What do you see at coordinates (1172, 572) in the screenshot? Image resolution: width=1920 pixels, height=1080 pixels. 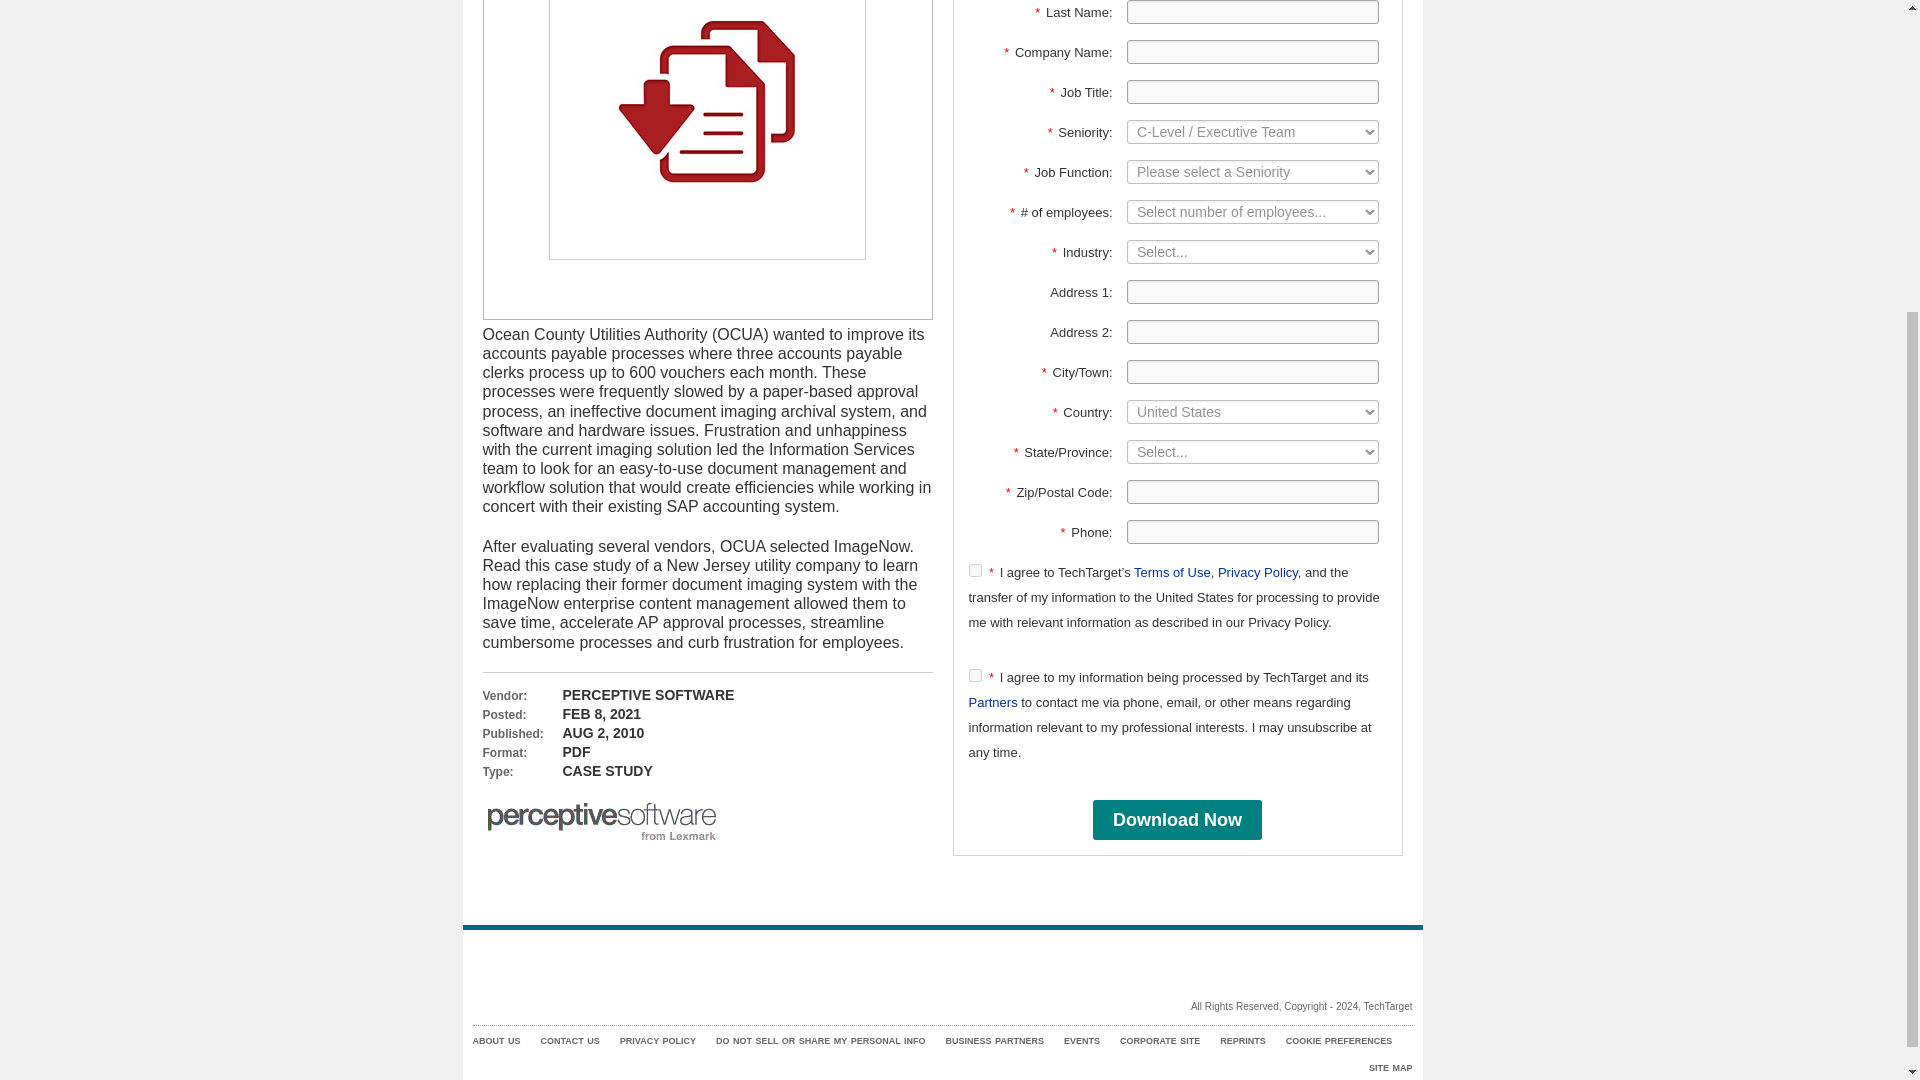 I see `Terms of Use` at bounding box center [1172, 572].